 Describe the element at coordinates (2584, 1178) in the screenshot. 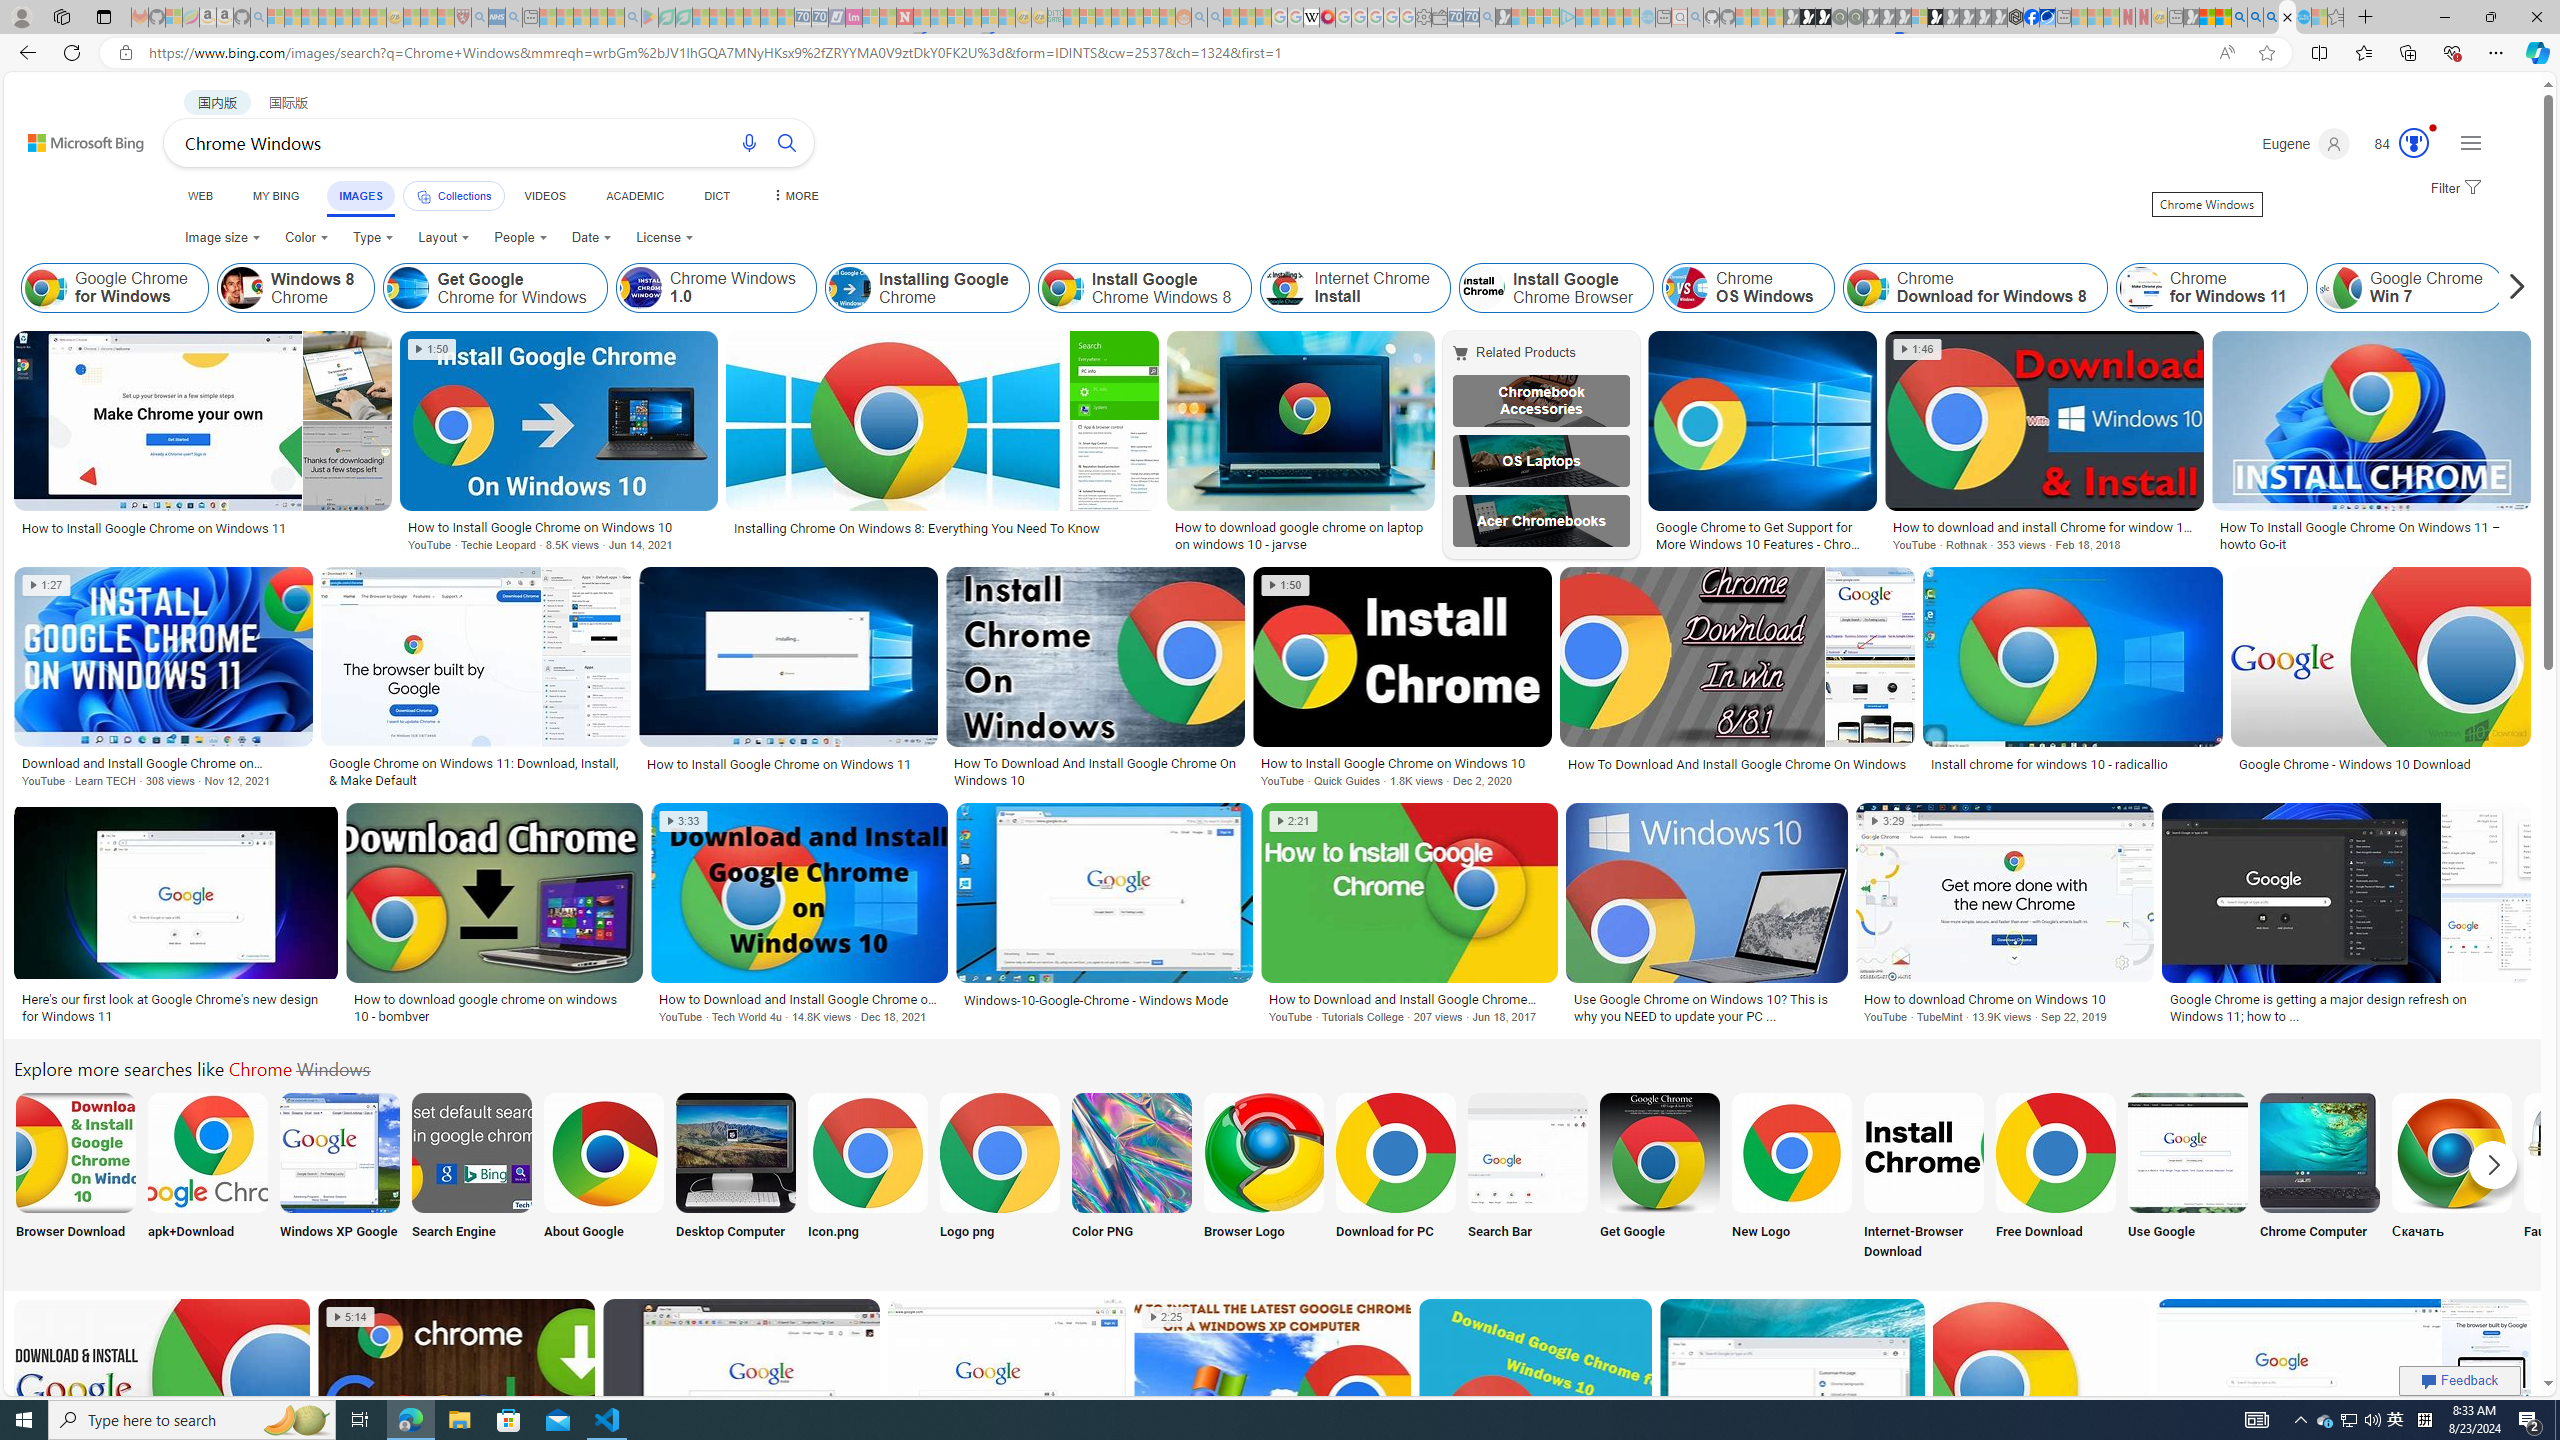

I see `Chrome Faucet Faucet` at that location.